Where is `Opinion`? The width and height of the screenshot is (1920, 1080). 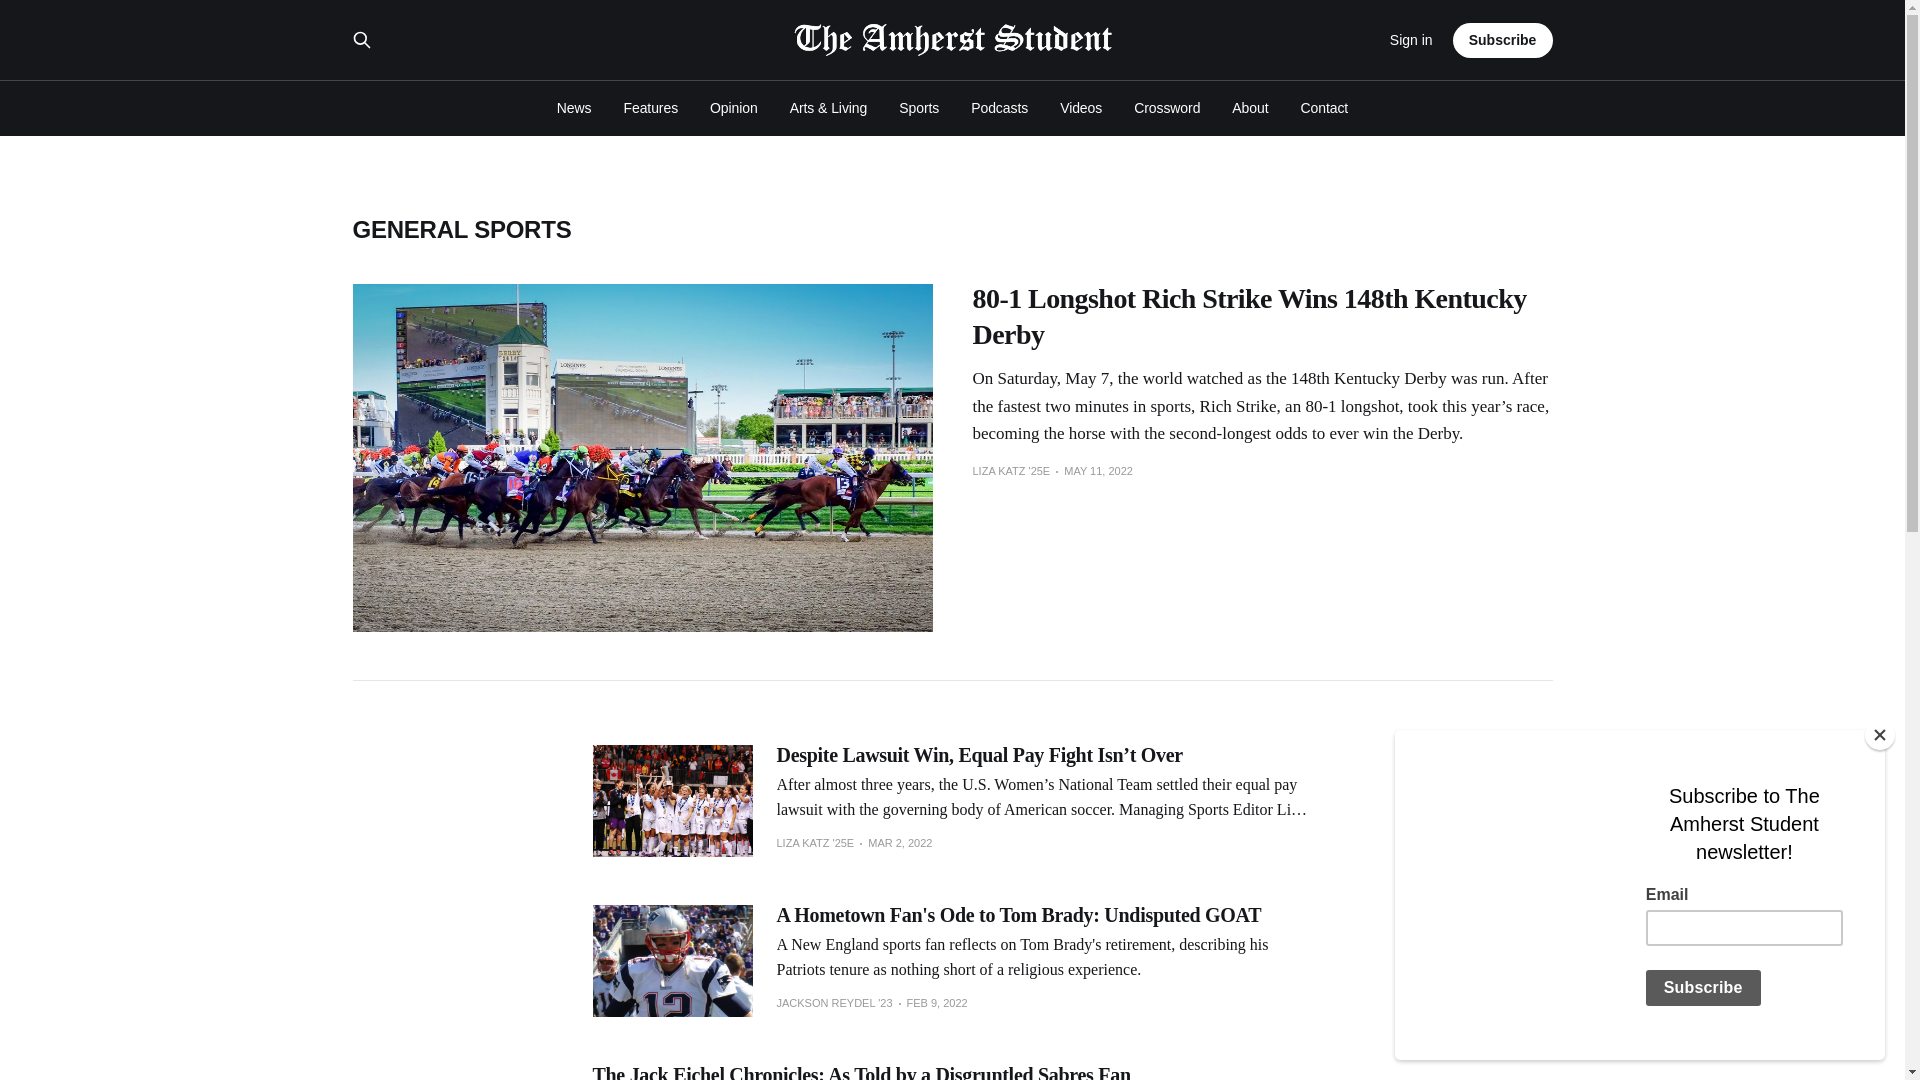 Opinion is located at coordinates (734, 108).